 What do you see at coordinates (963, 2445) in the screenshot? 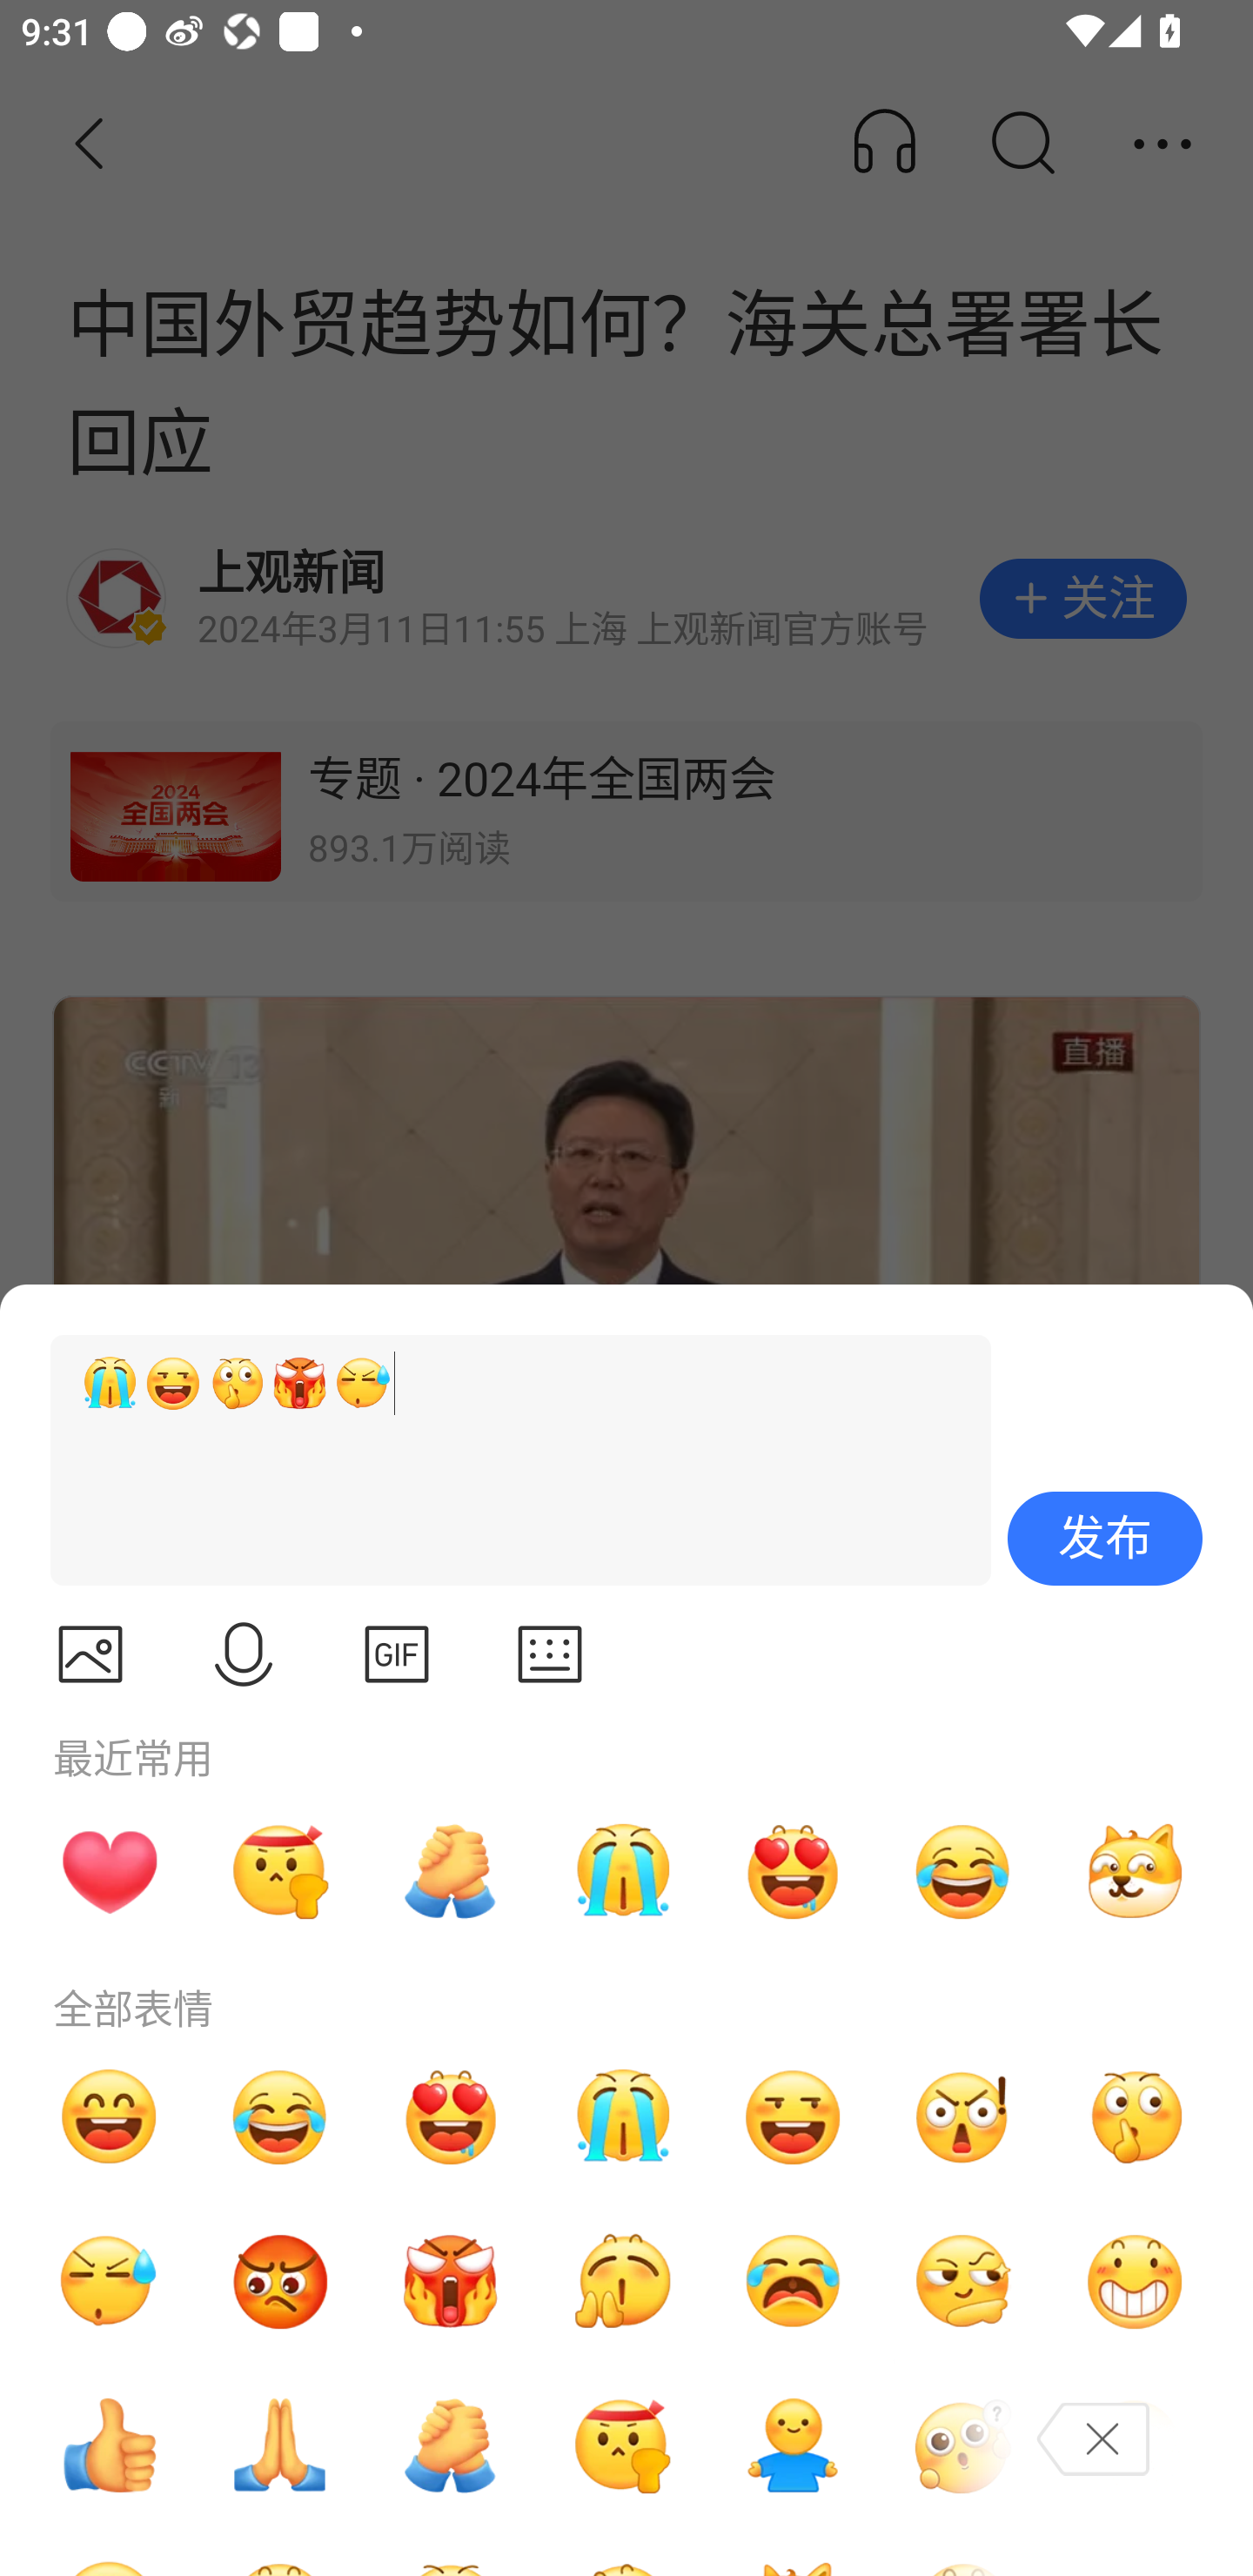
I see `疑问` at bounding box center [963, 2445].